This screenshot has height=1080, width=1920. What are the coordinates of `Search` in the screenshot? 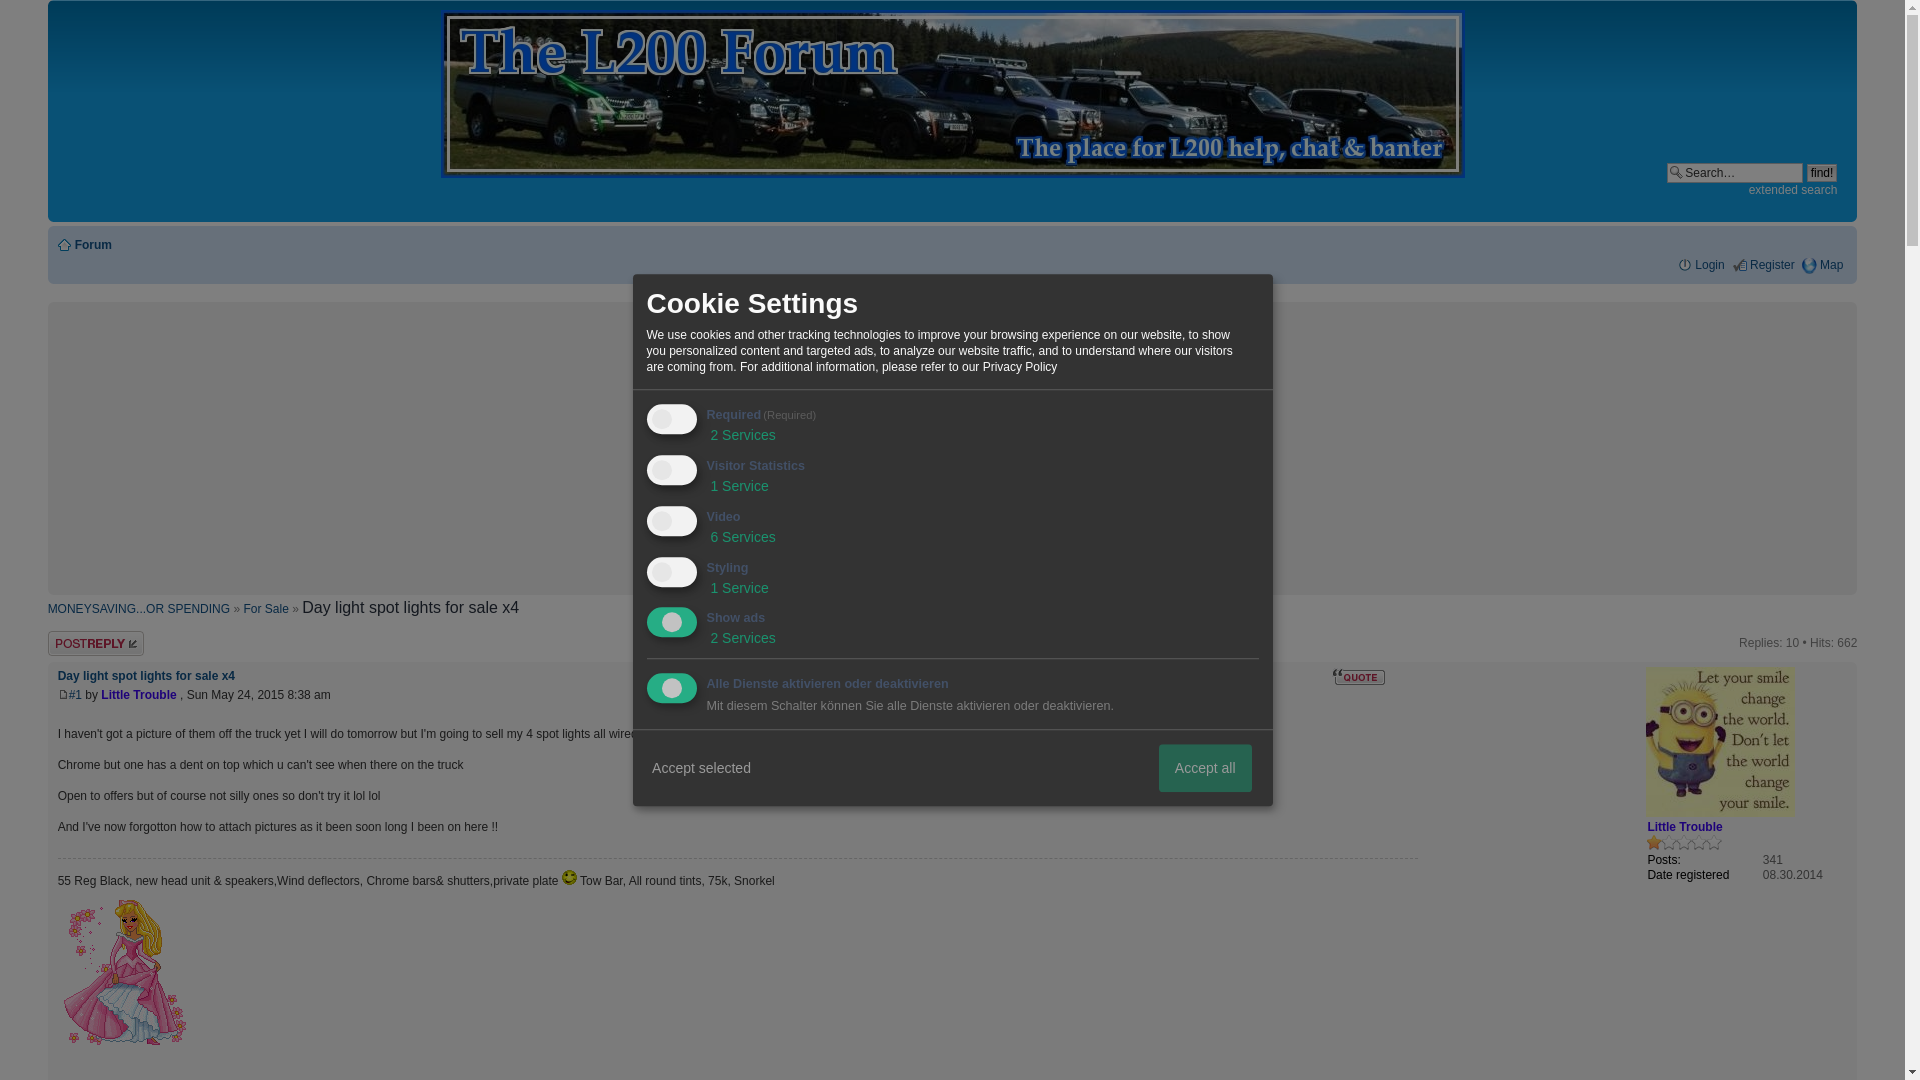 It's located at (1734, 172).